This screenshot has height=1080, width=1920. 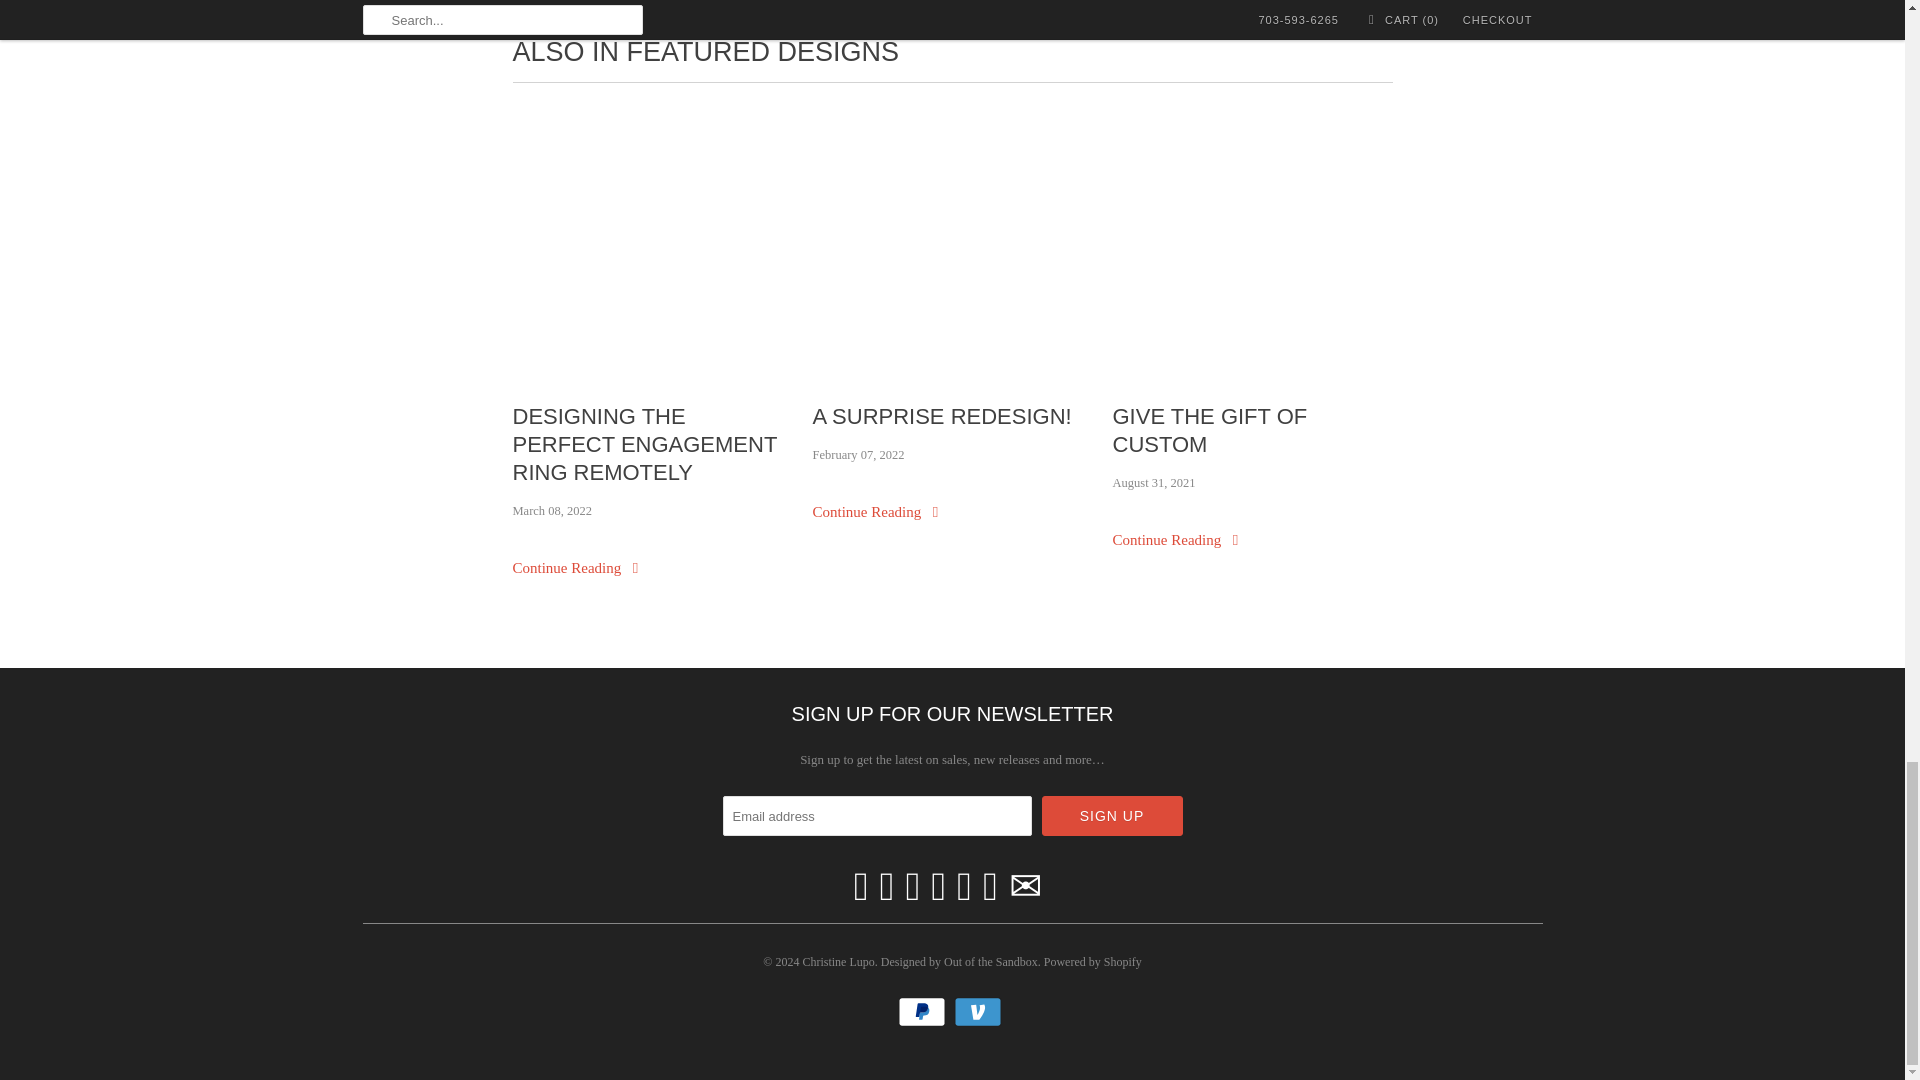 What do you see at coordinates (980, 1012) in the screenshot?
I see `Venmo` at bounding box center [980, 1012].